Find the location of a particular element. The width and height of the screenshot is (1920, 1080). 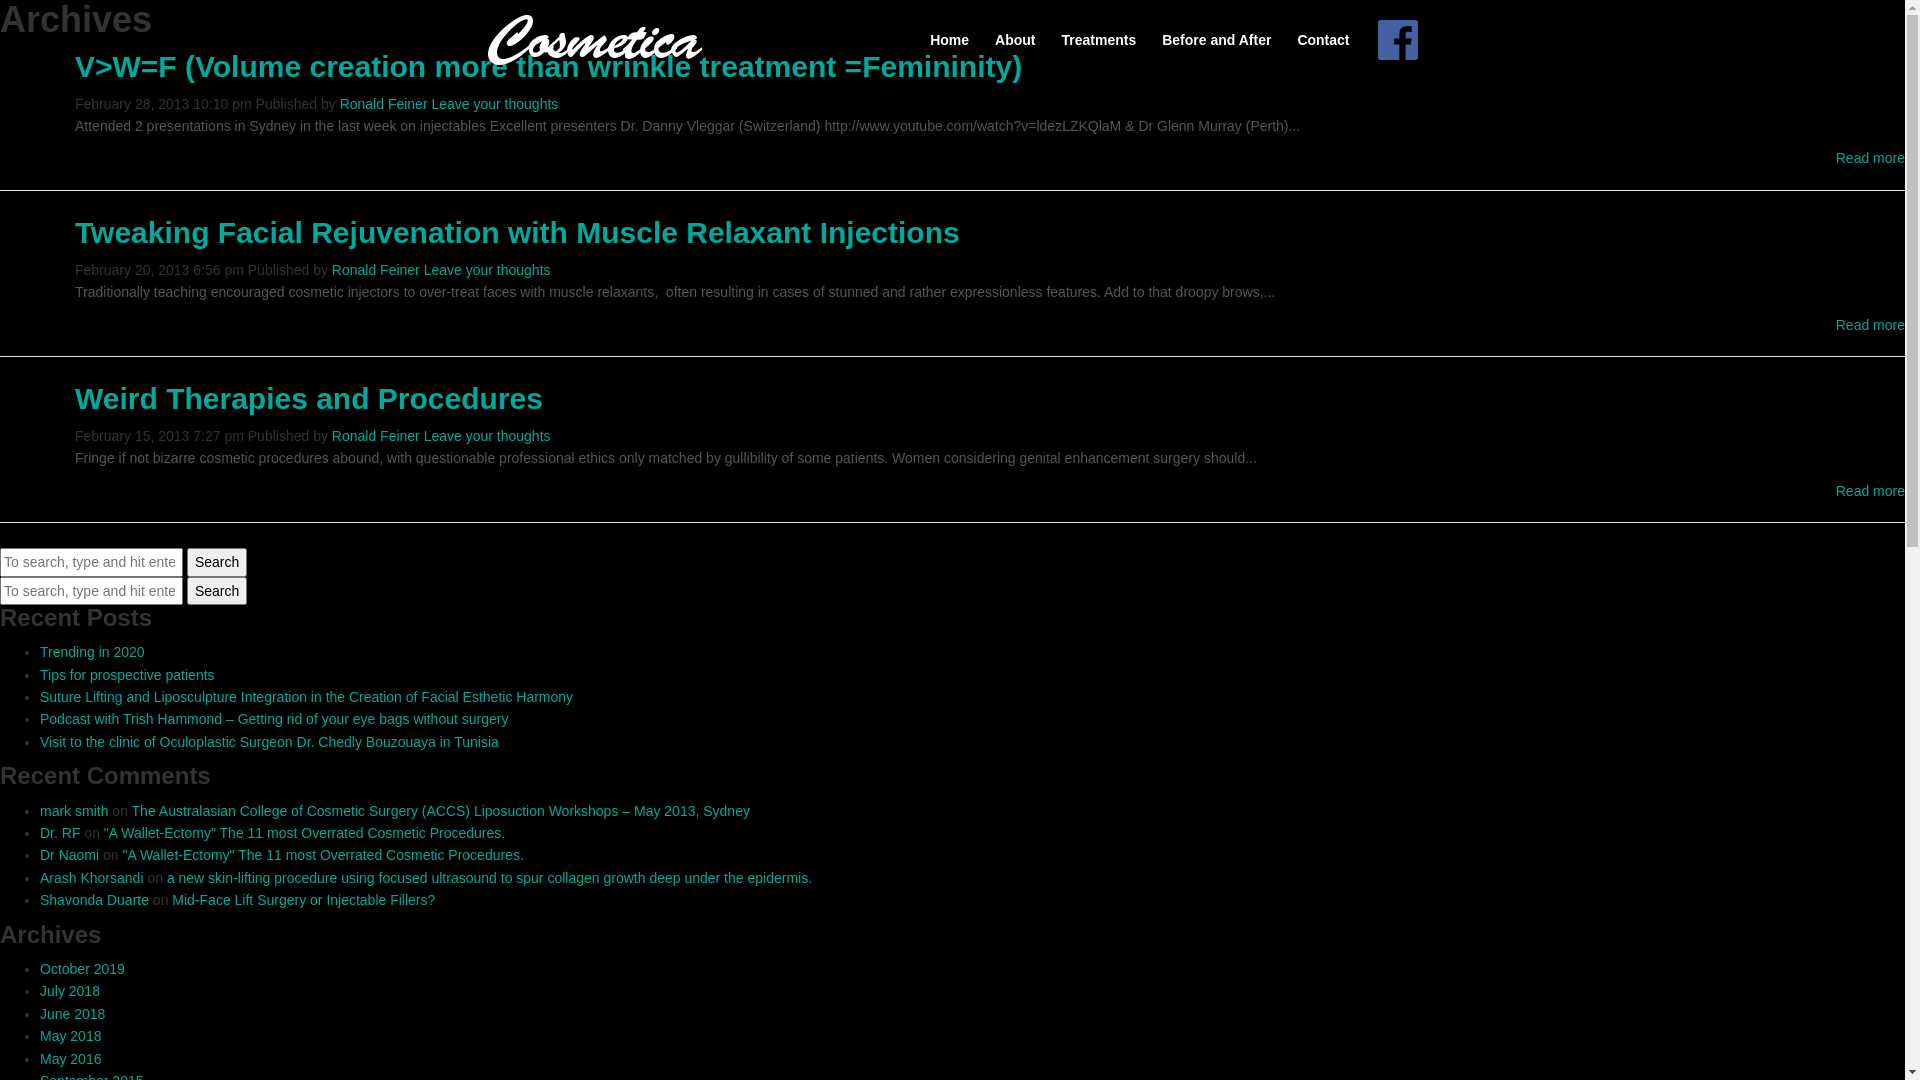

mark smith is located at coordinates (74, 811).